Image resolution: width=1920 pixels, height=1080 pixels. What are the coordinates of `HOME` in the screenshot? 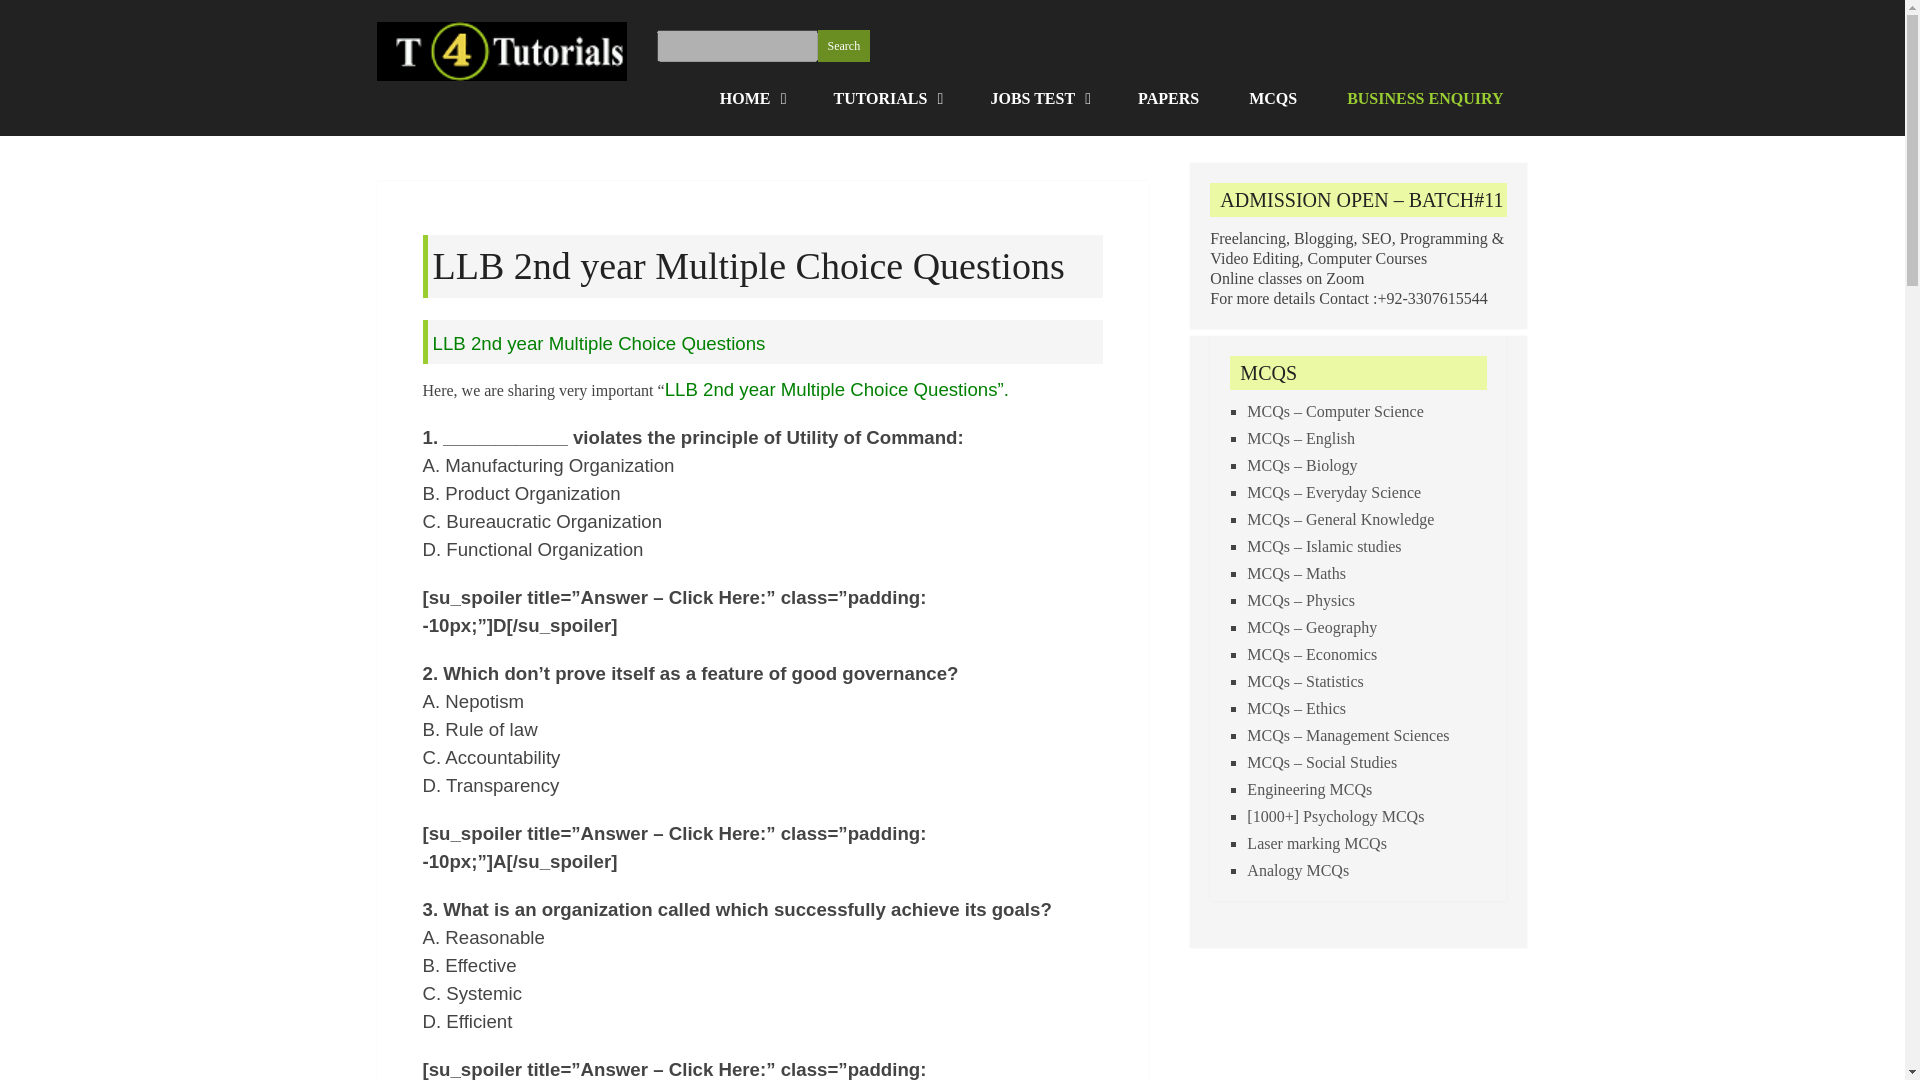 It's located at (752, 98).